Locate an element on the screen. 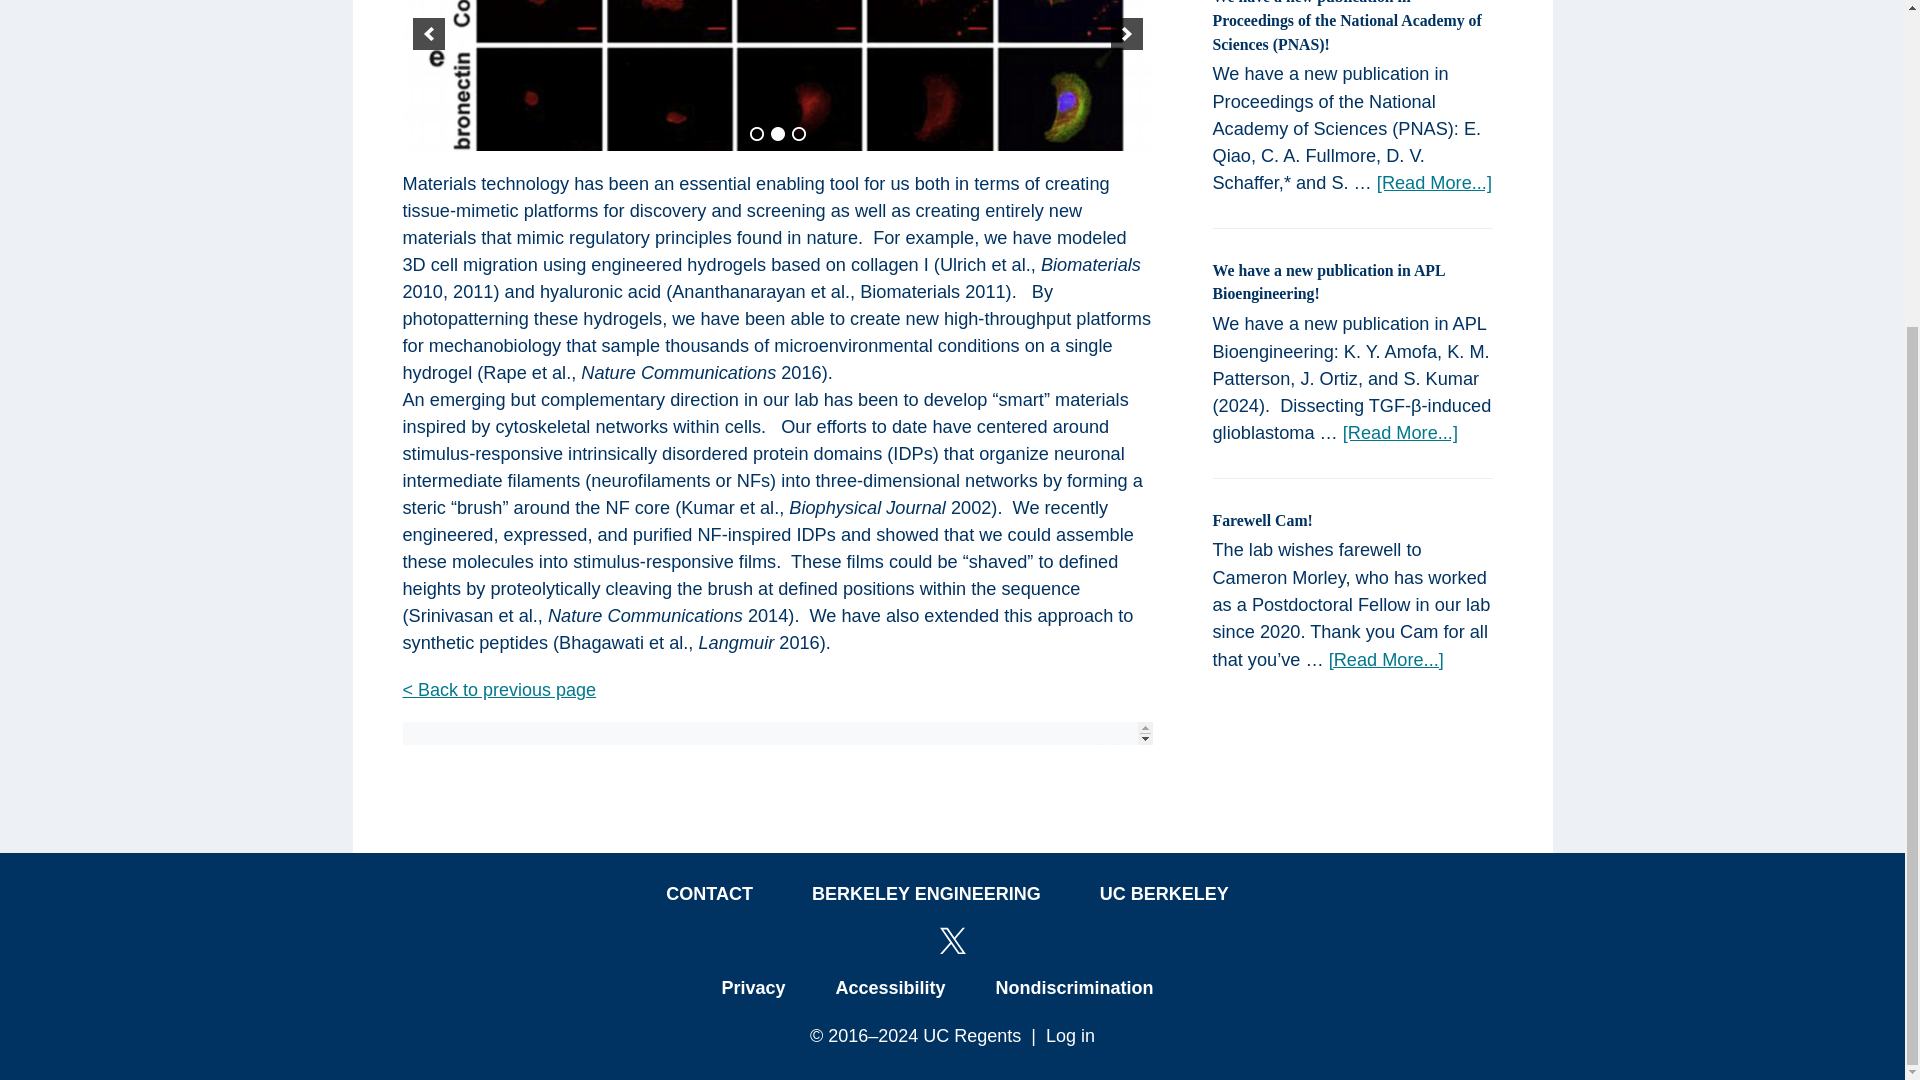 This screenshot has width=1920, height=1080. Log in is located at coordinates (1070, 1036).